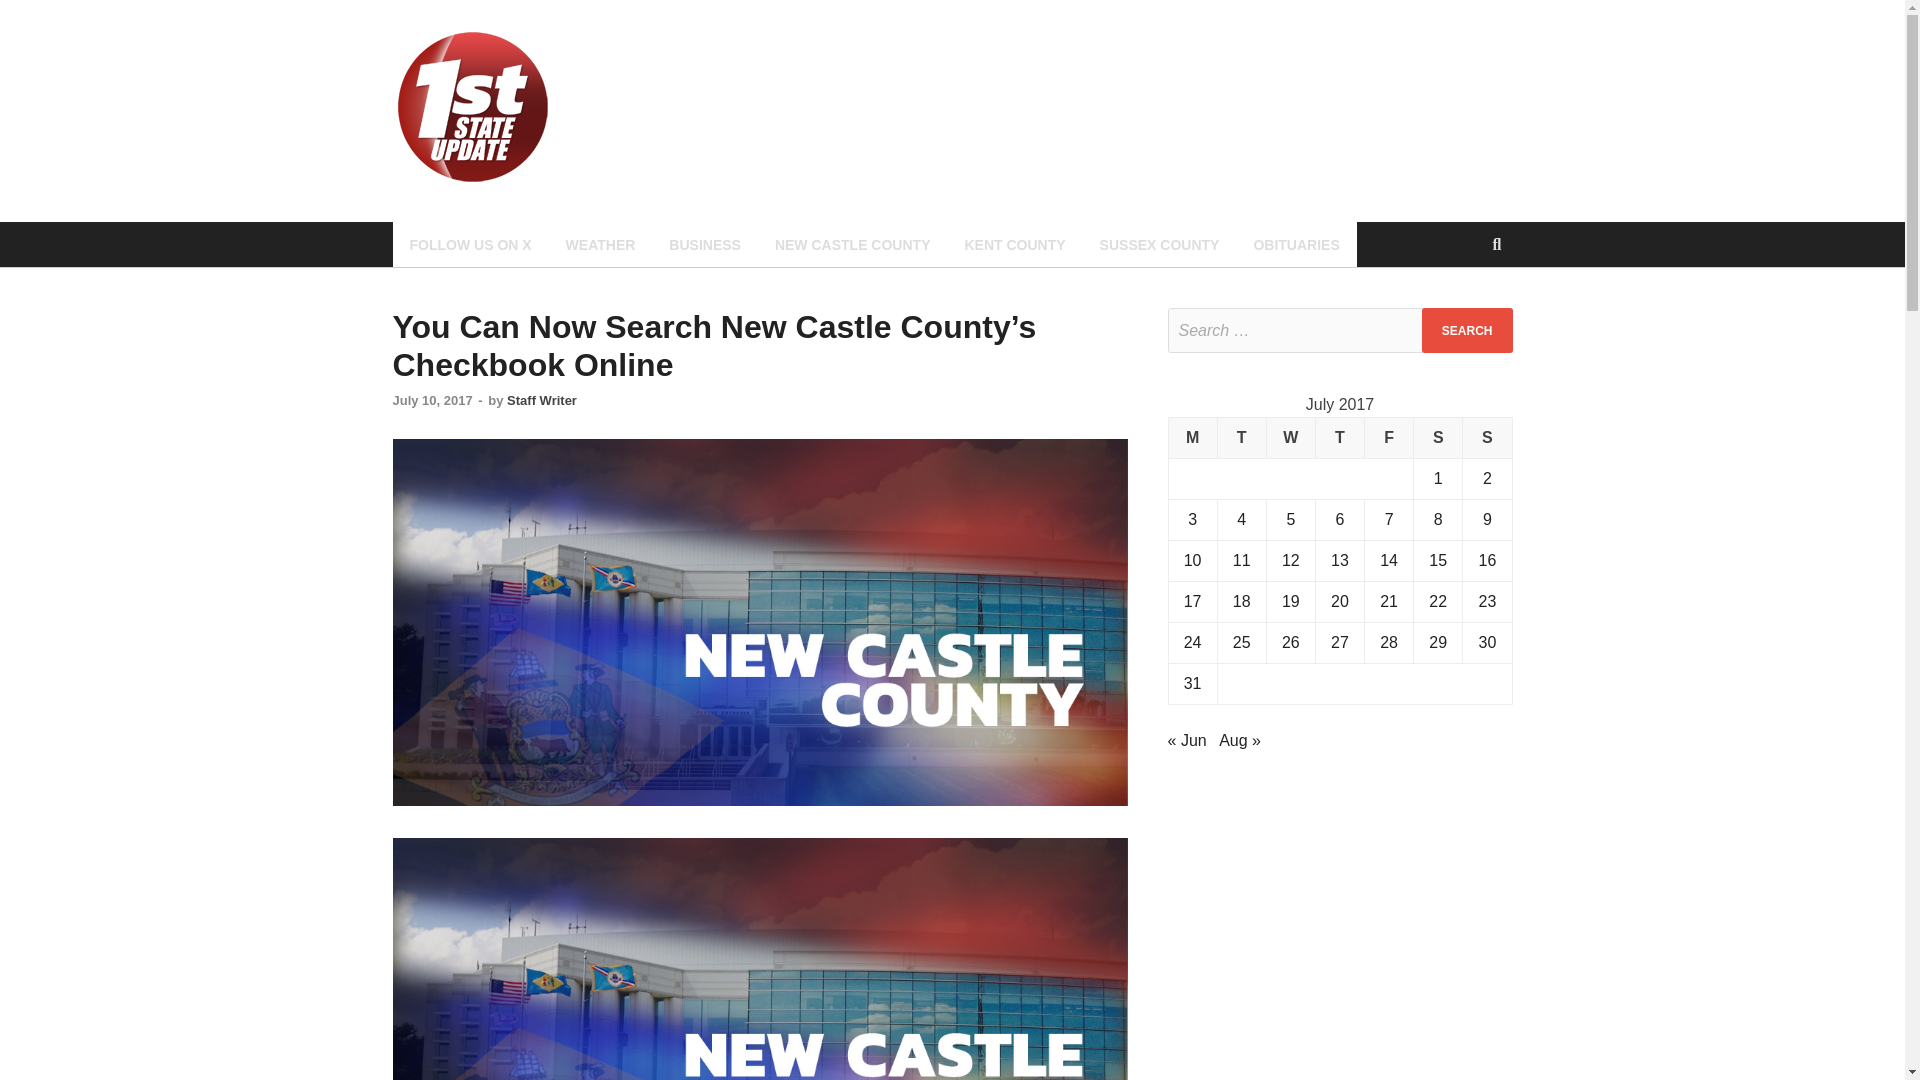 Image resolution: width=1920 pixels, height=1080 pixels. Describe the element at coordinates (1290, 601) in the screenshot. I see `19` at that location.